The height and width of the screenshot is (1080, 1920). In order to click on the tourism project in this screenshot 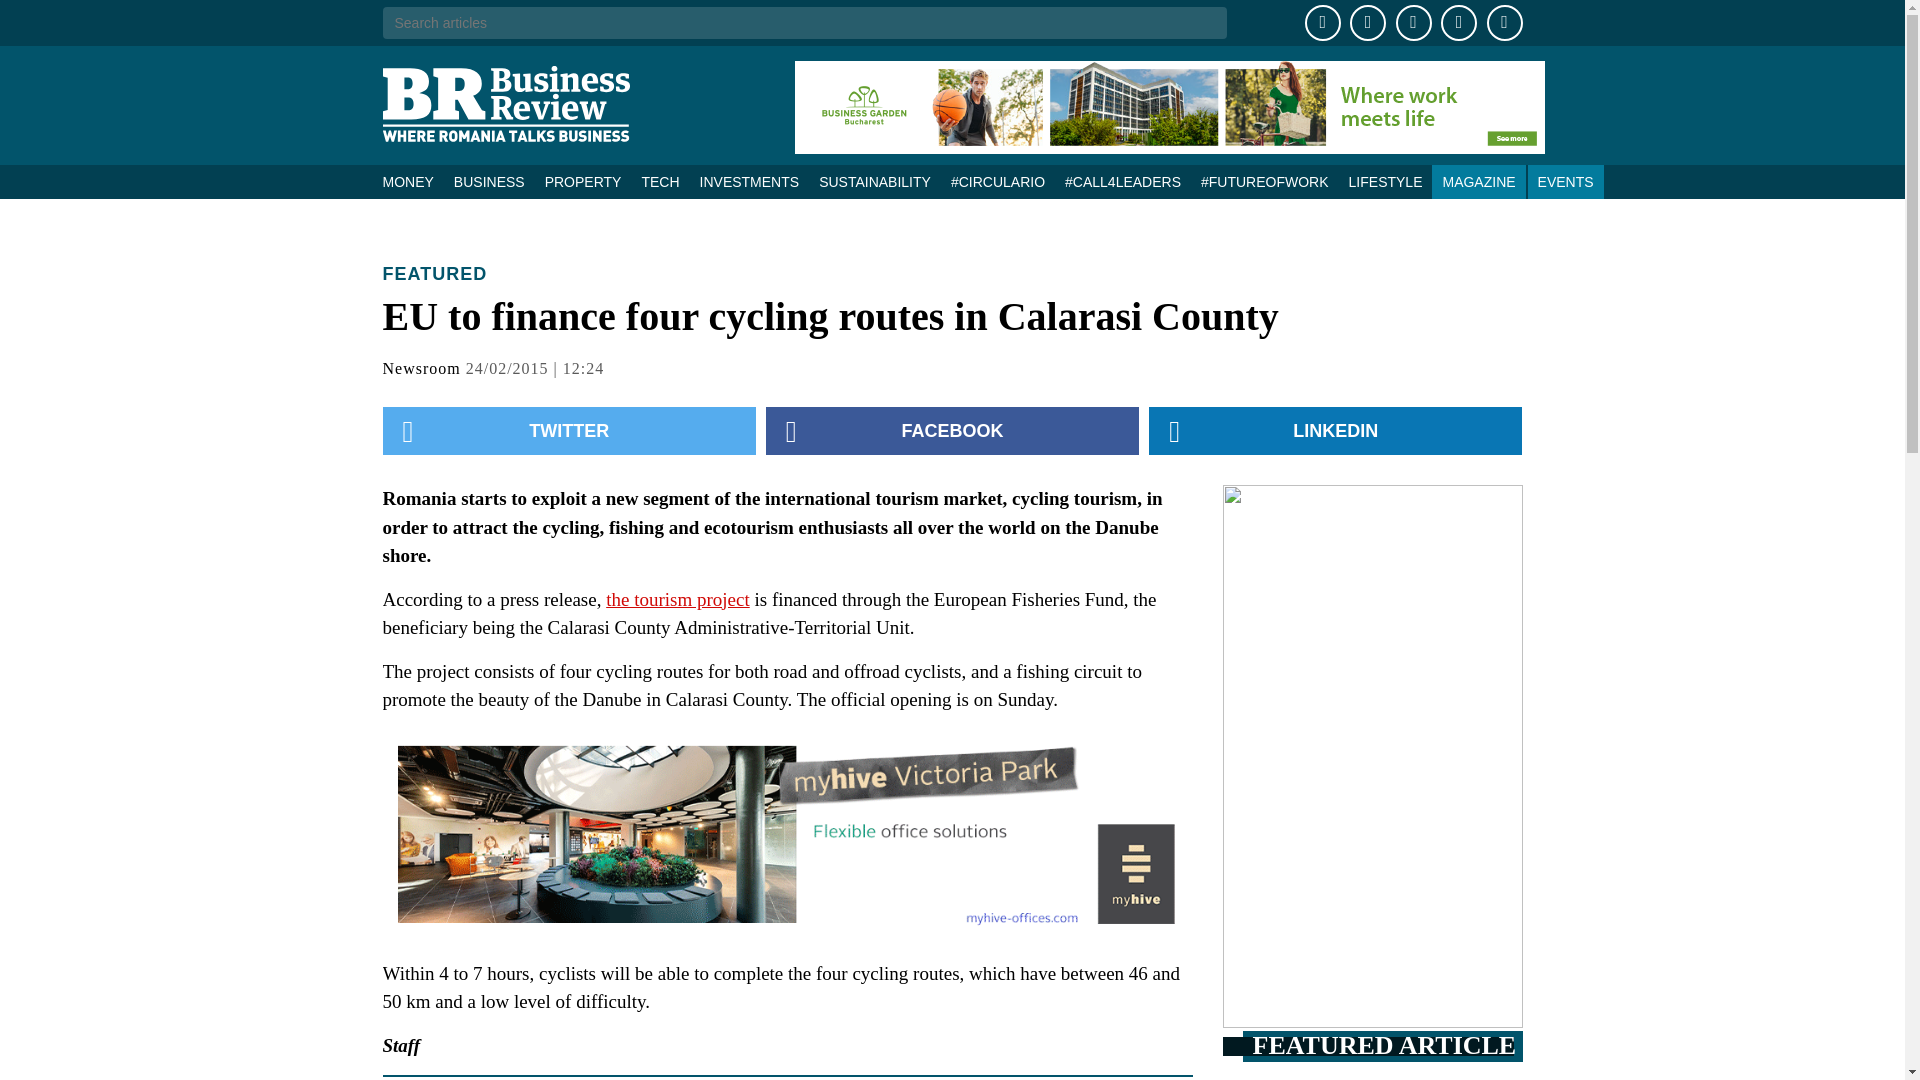, I will do `click(678, 598)`.